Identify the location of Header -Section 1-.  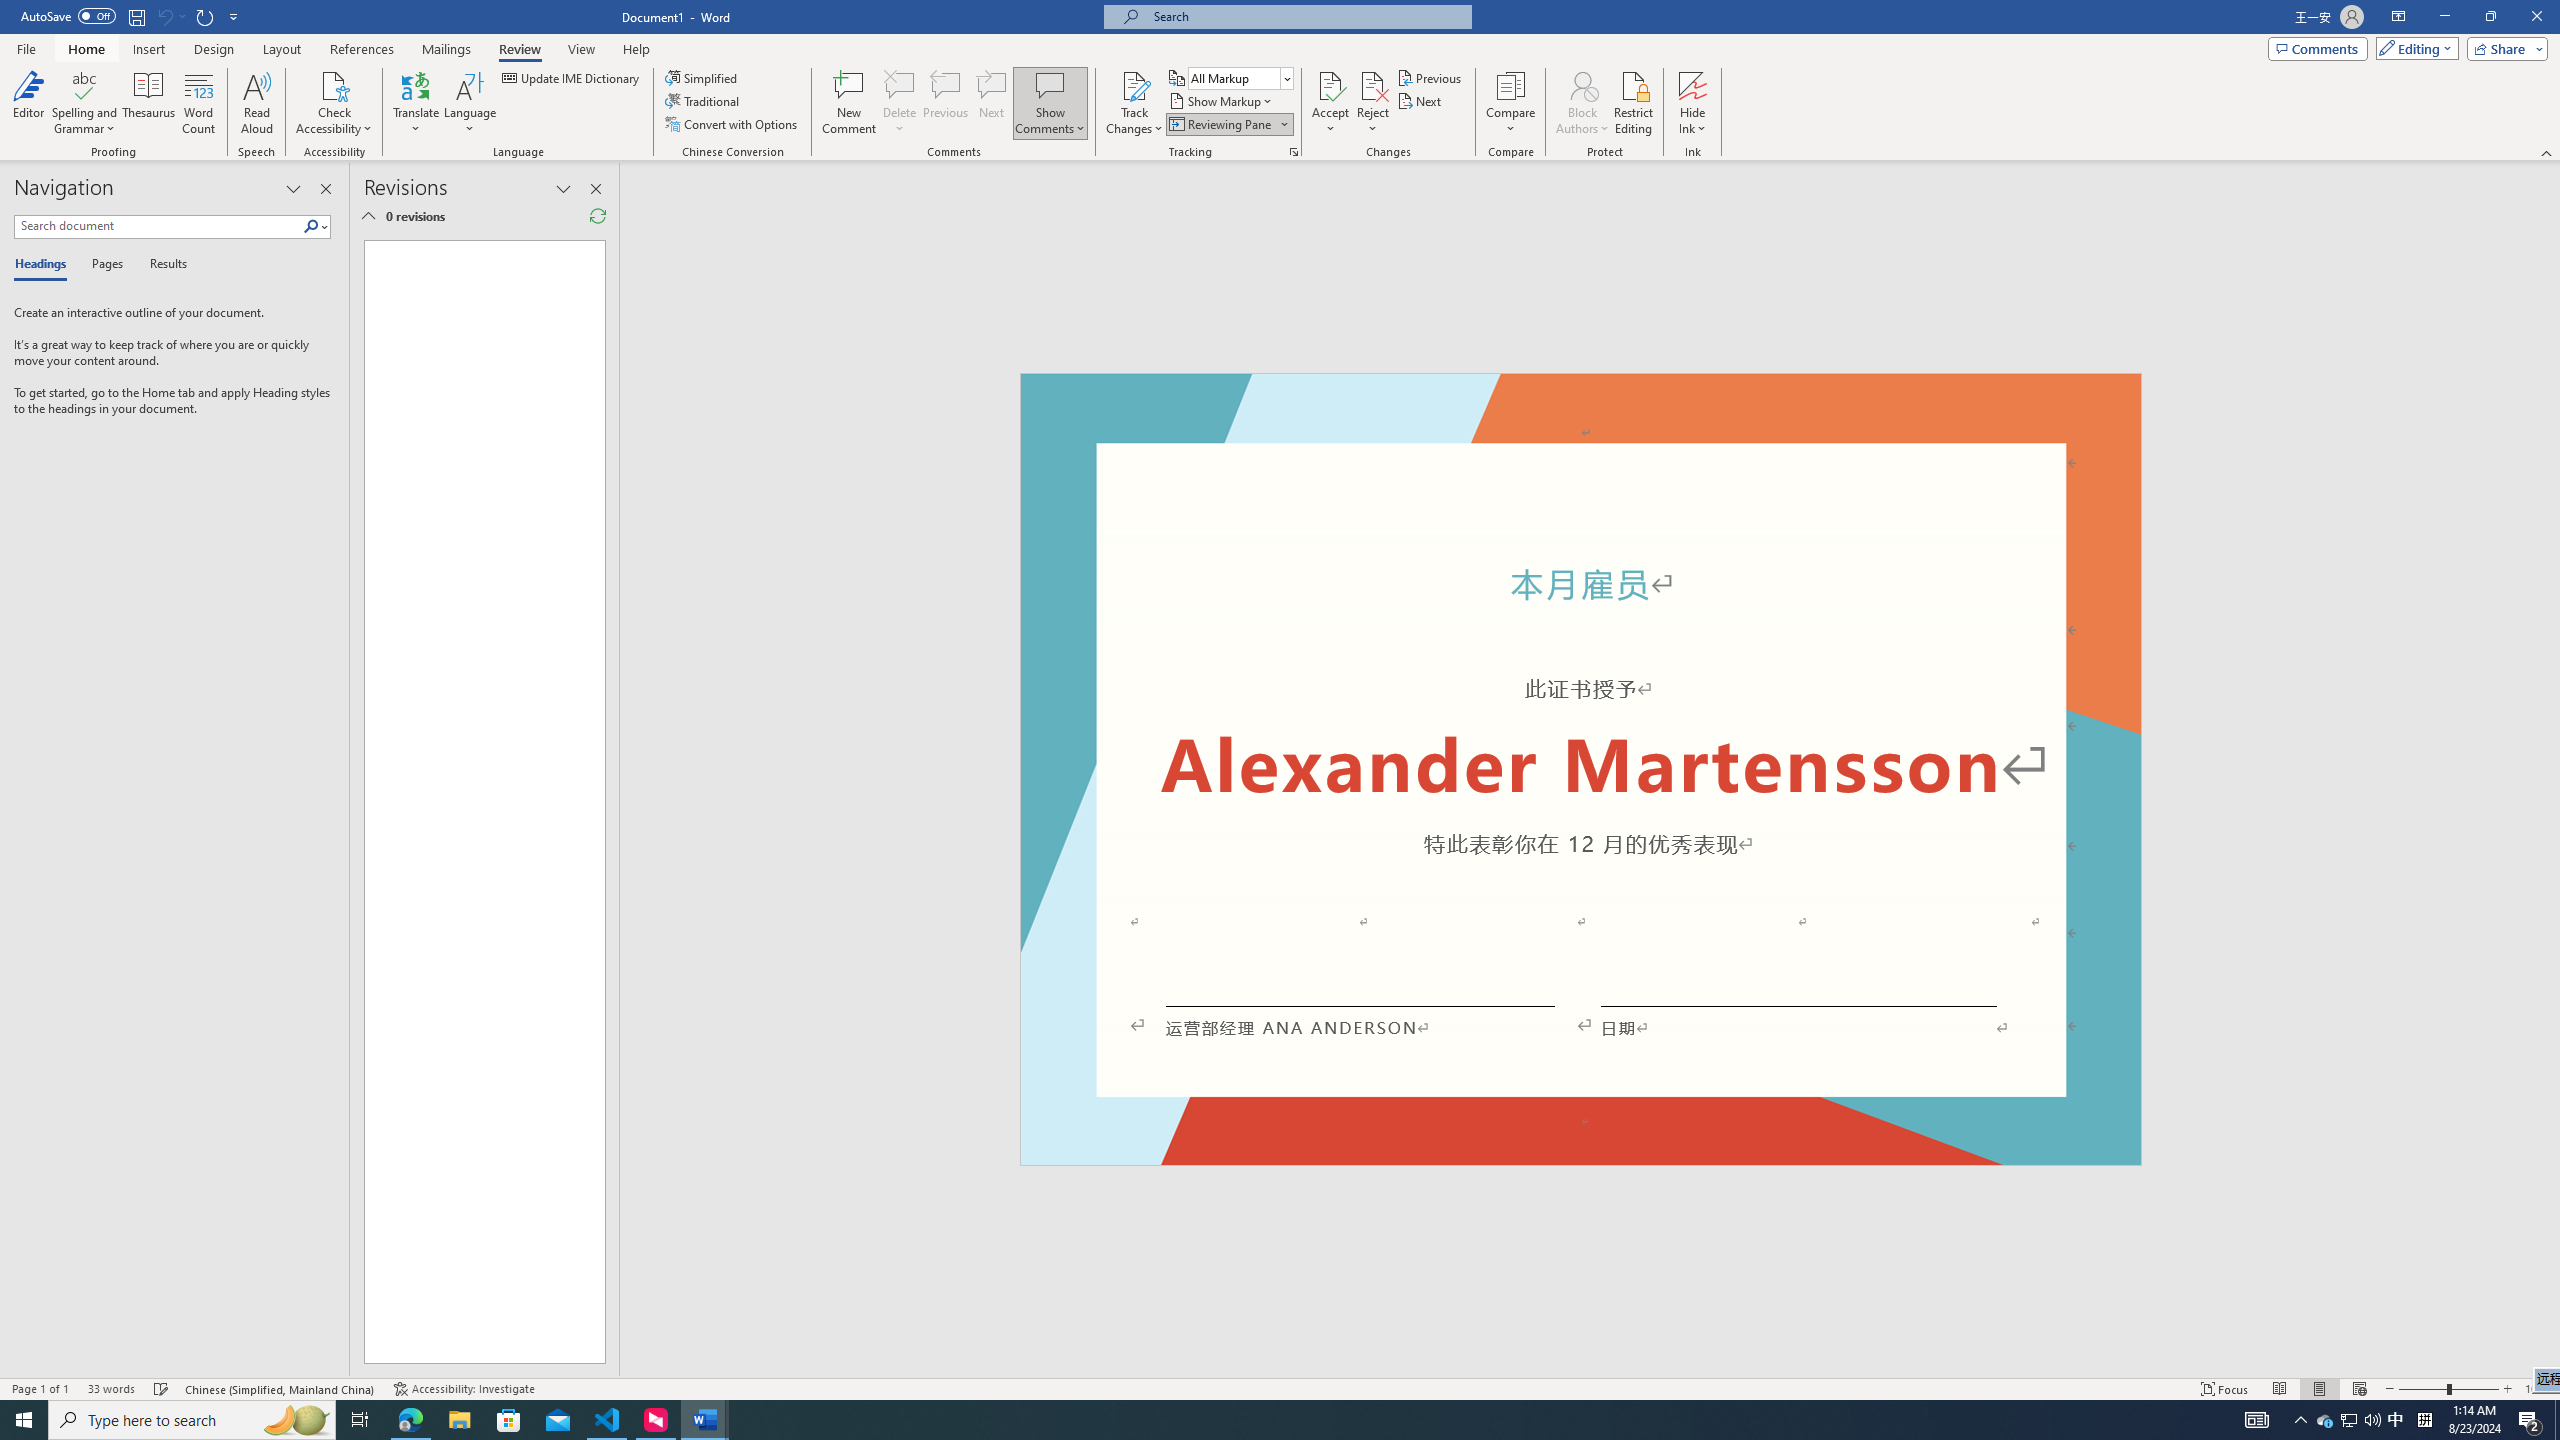
(1580, 396).